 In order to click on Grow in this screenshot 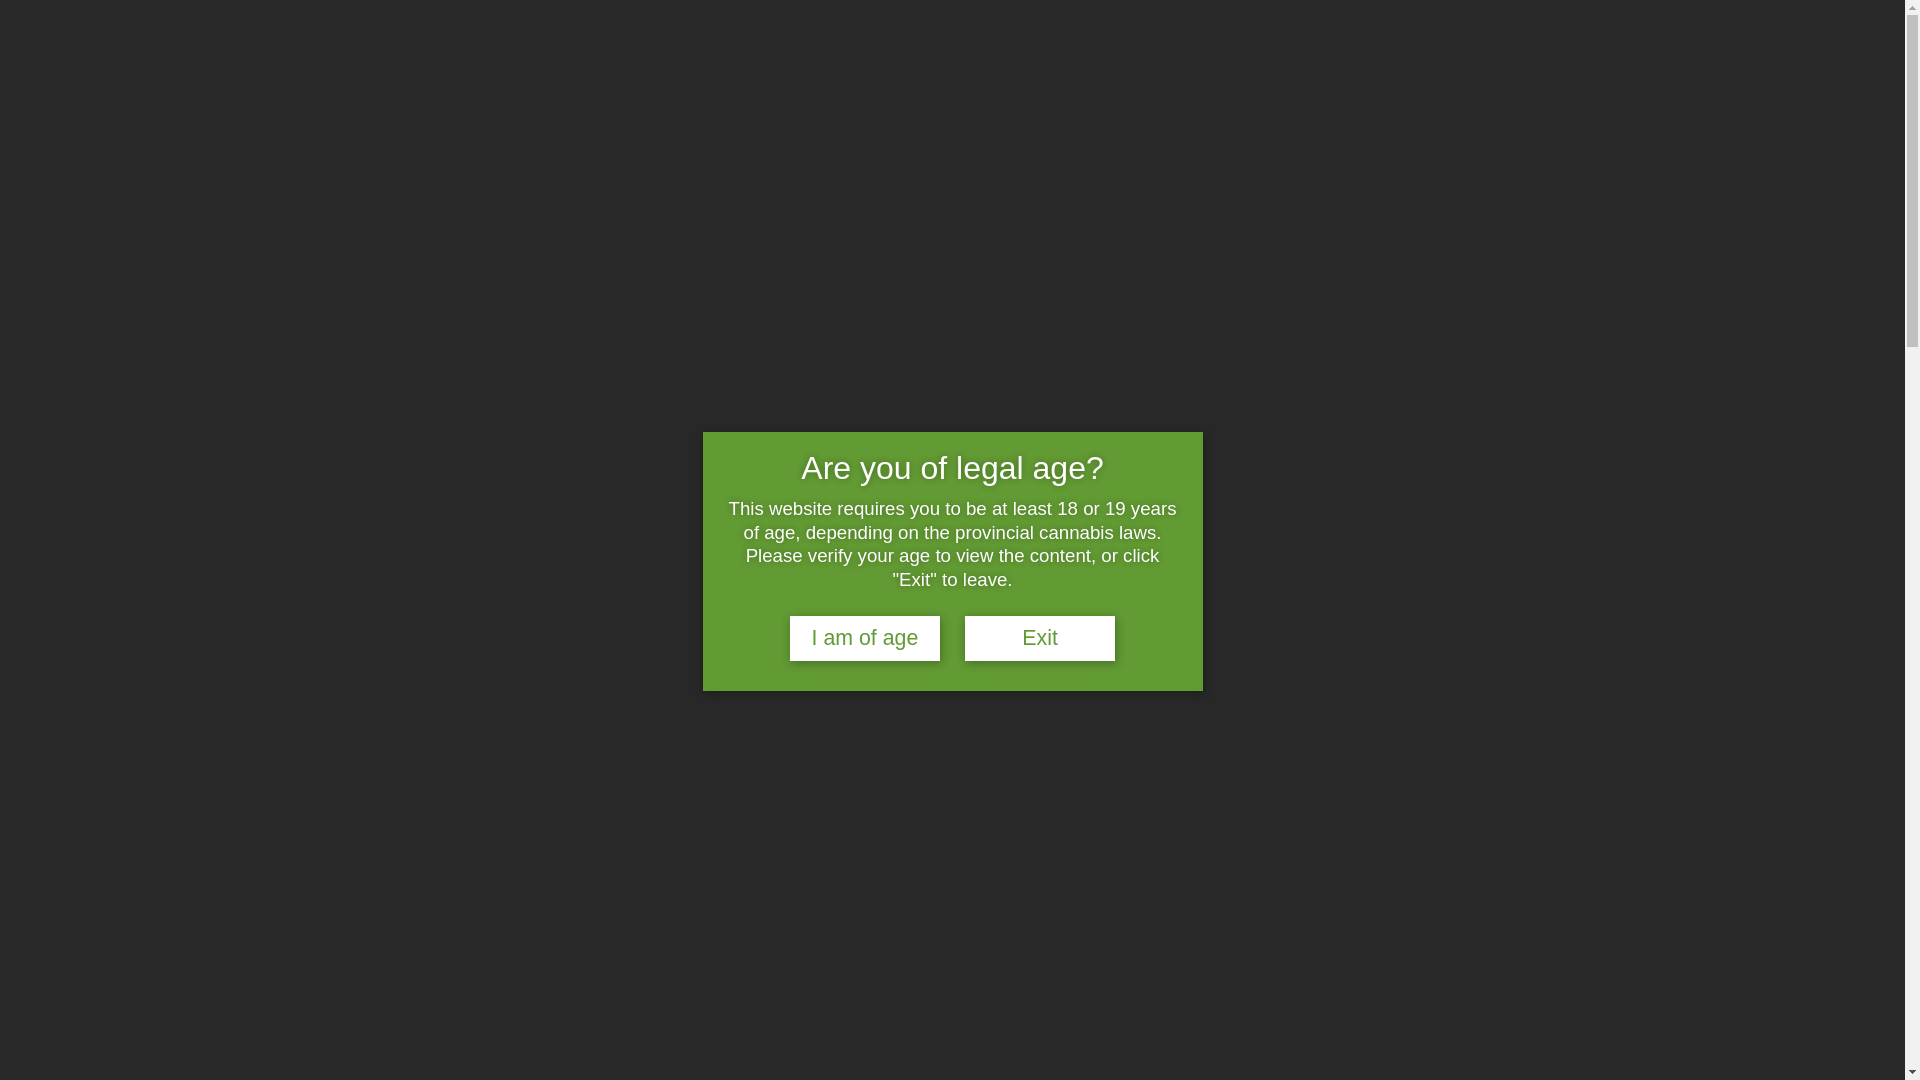, I will do `click(1256, 85)`.